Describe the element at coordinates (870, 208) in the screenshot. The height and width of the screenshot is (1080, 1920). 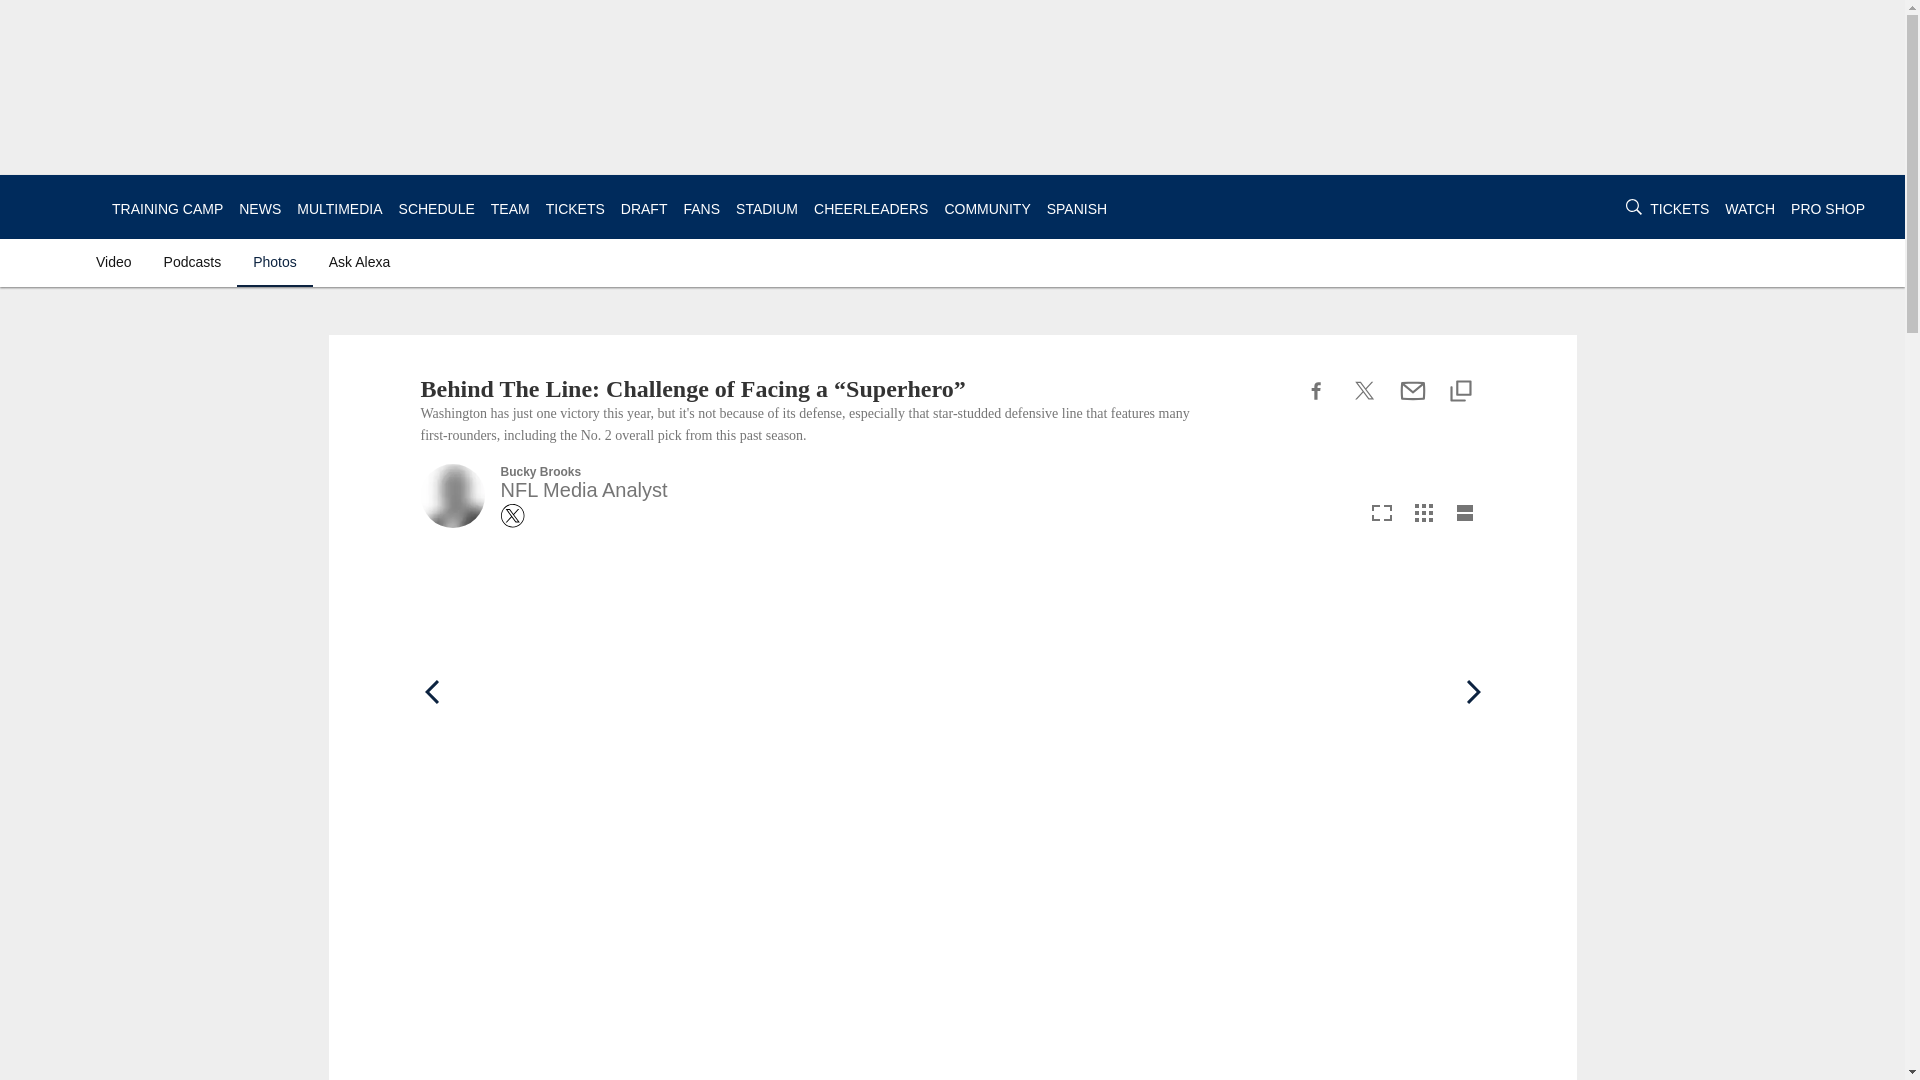
I see `CHEERLEADERS` at that location.